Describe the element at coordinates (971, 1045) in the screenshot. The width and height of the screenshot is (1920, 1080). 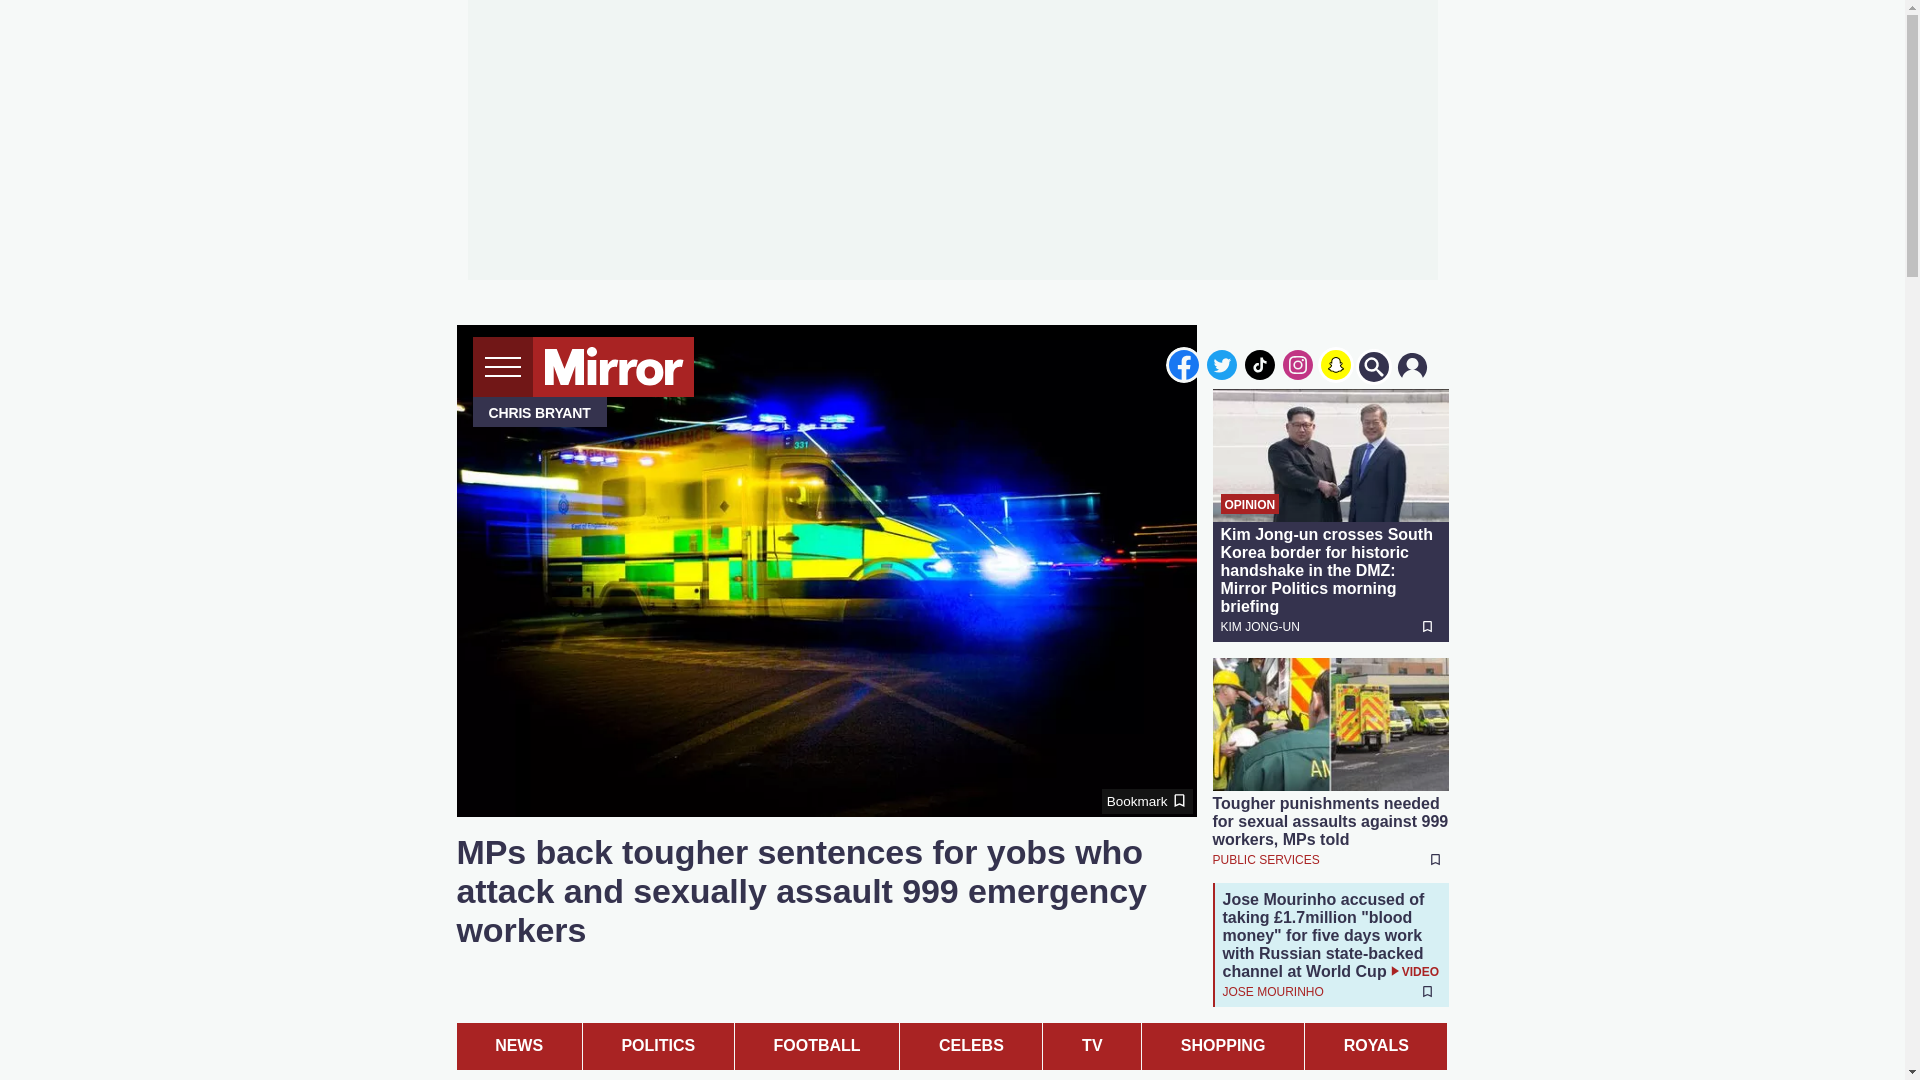
I see `CELEBS` at that location.